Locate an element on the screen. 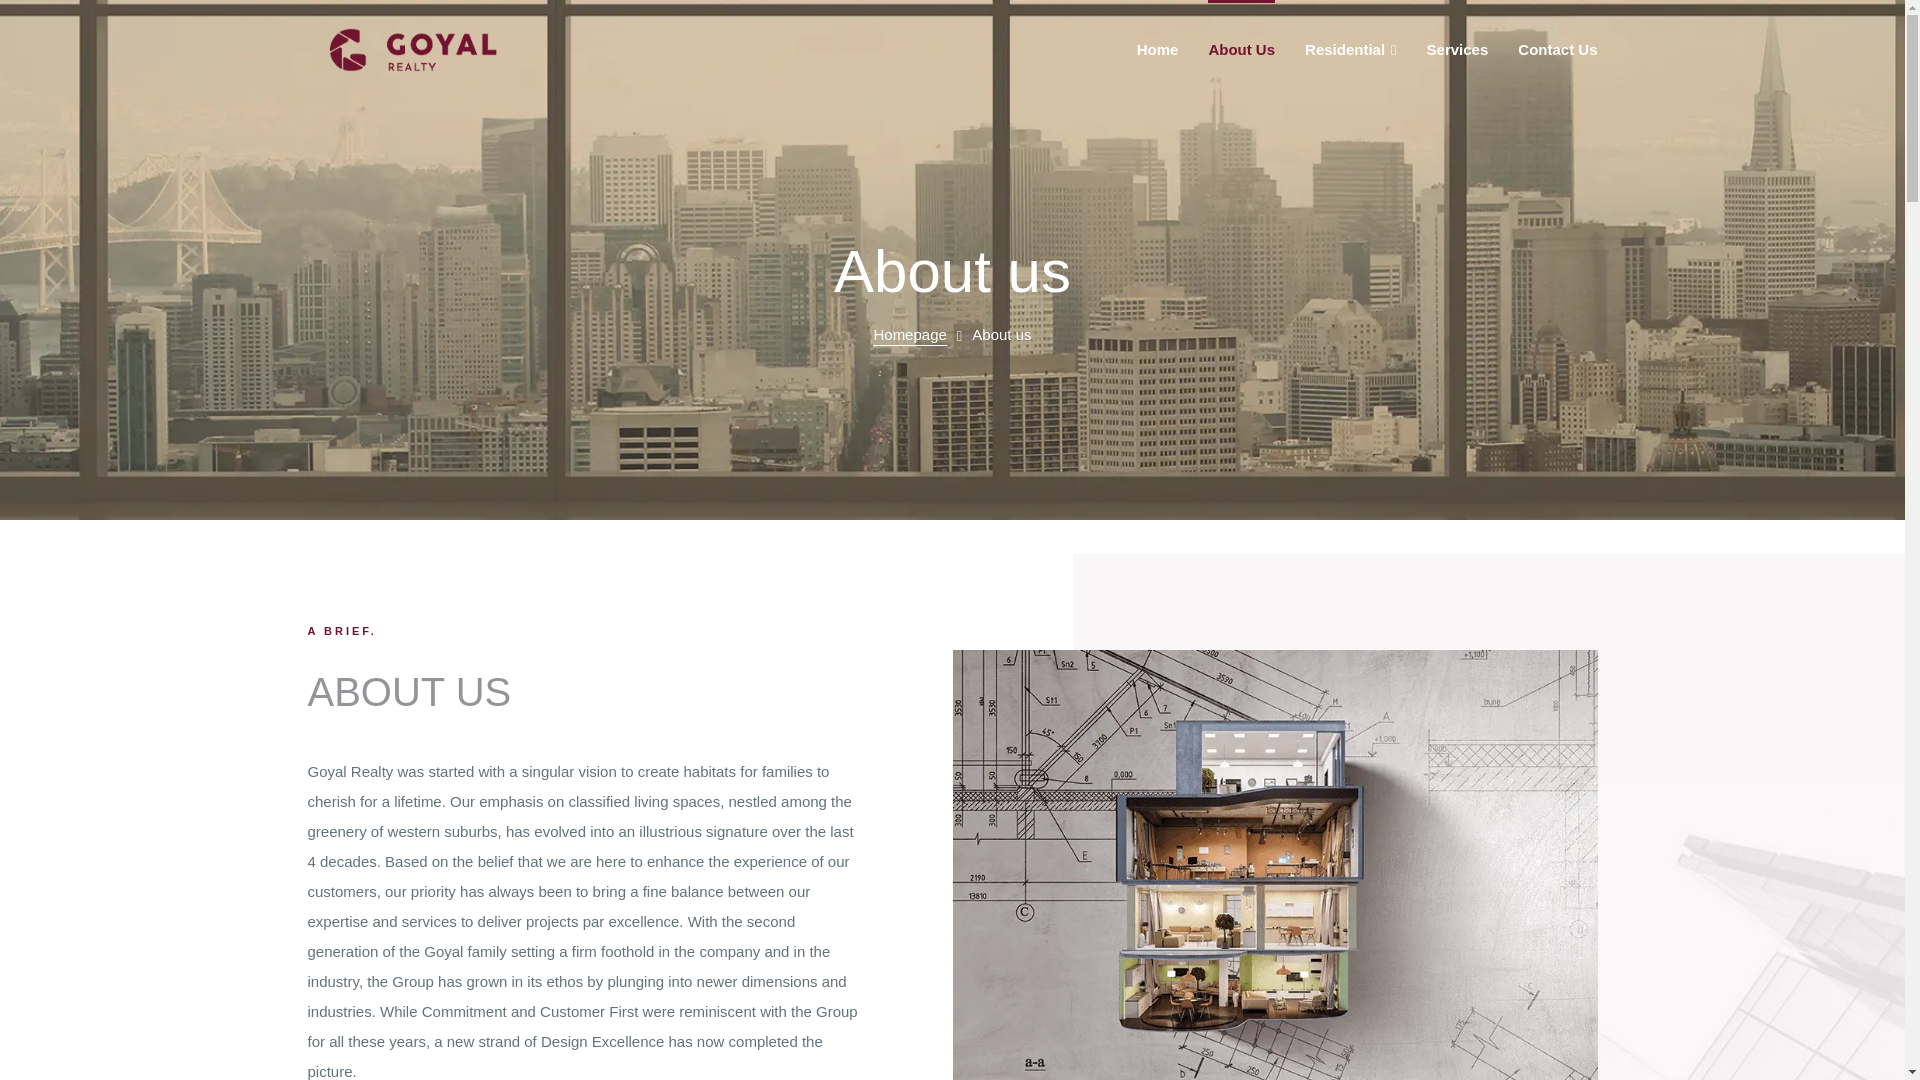  Go to Goyal Realty. is located at coordinates (910, 336).